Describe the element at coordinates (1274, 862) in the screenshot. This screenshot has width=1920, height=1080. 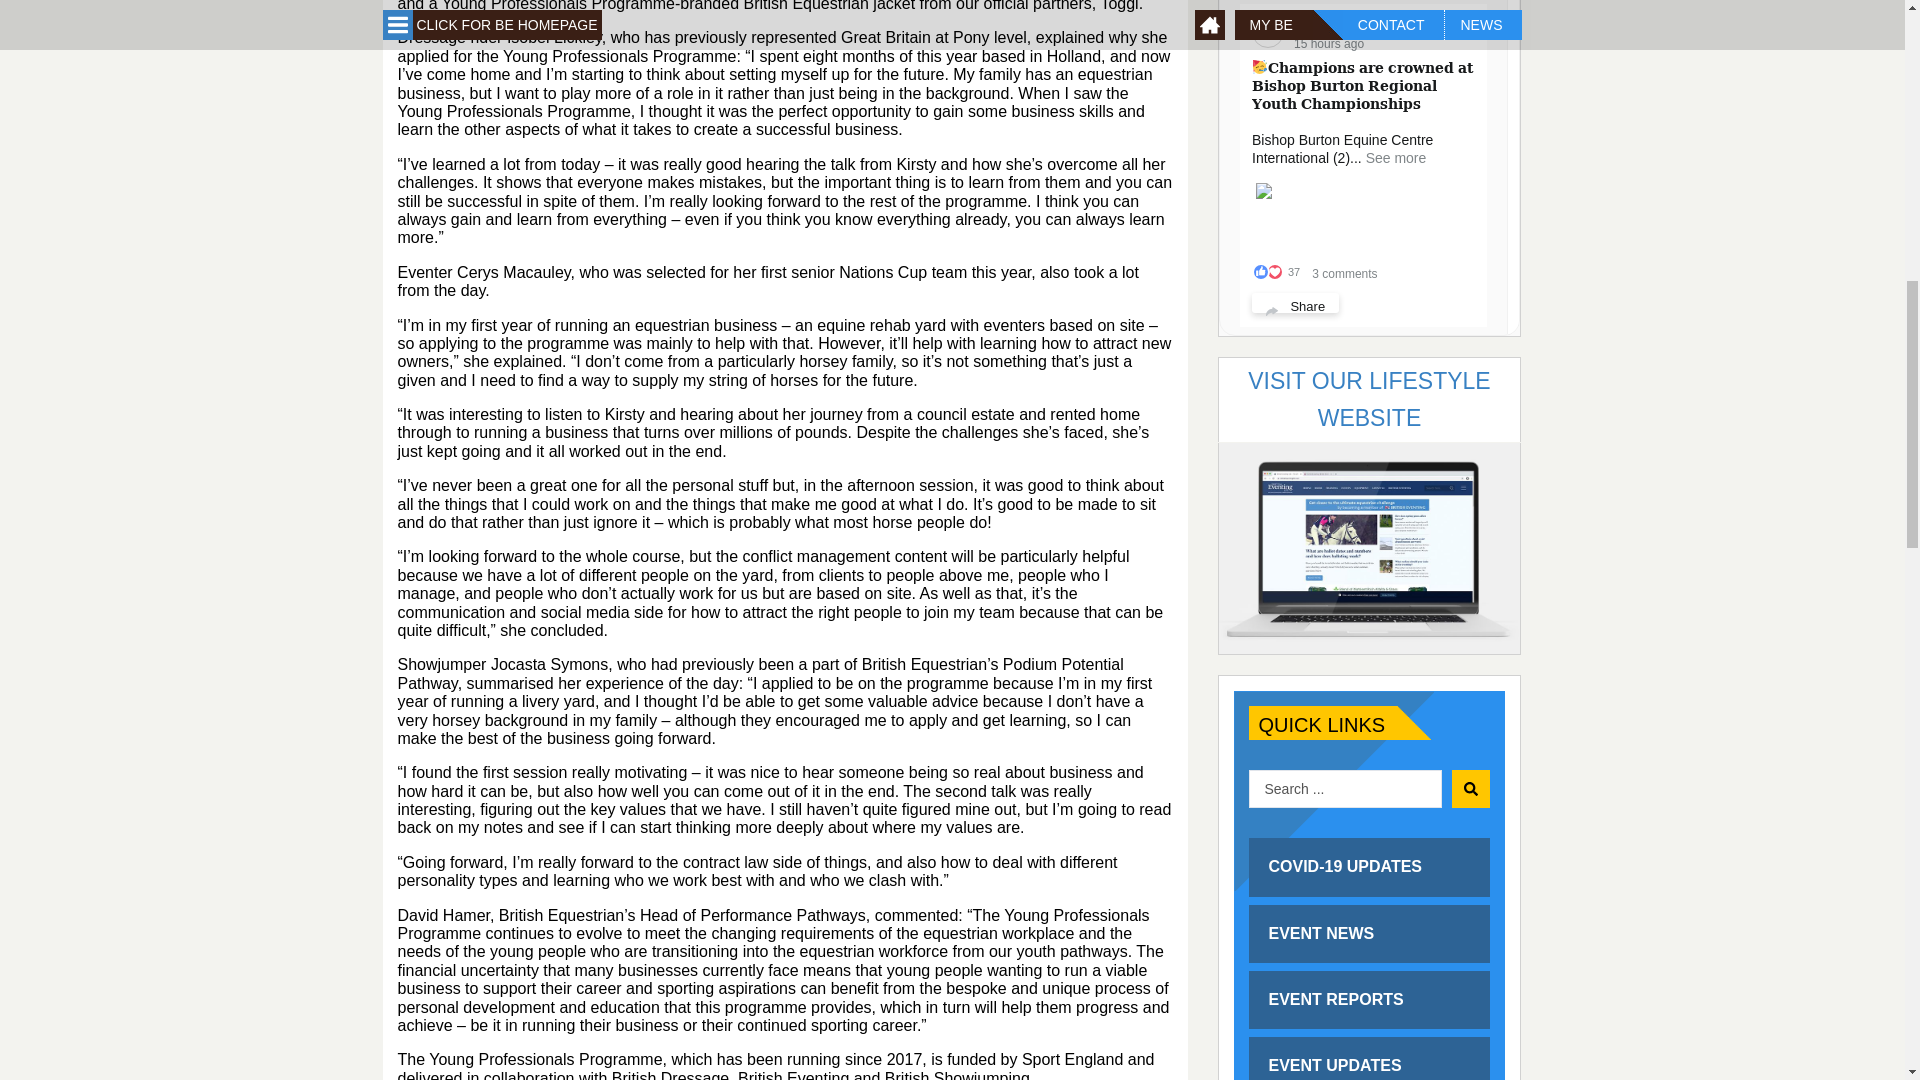
I see `Love: 71` at that location.